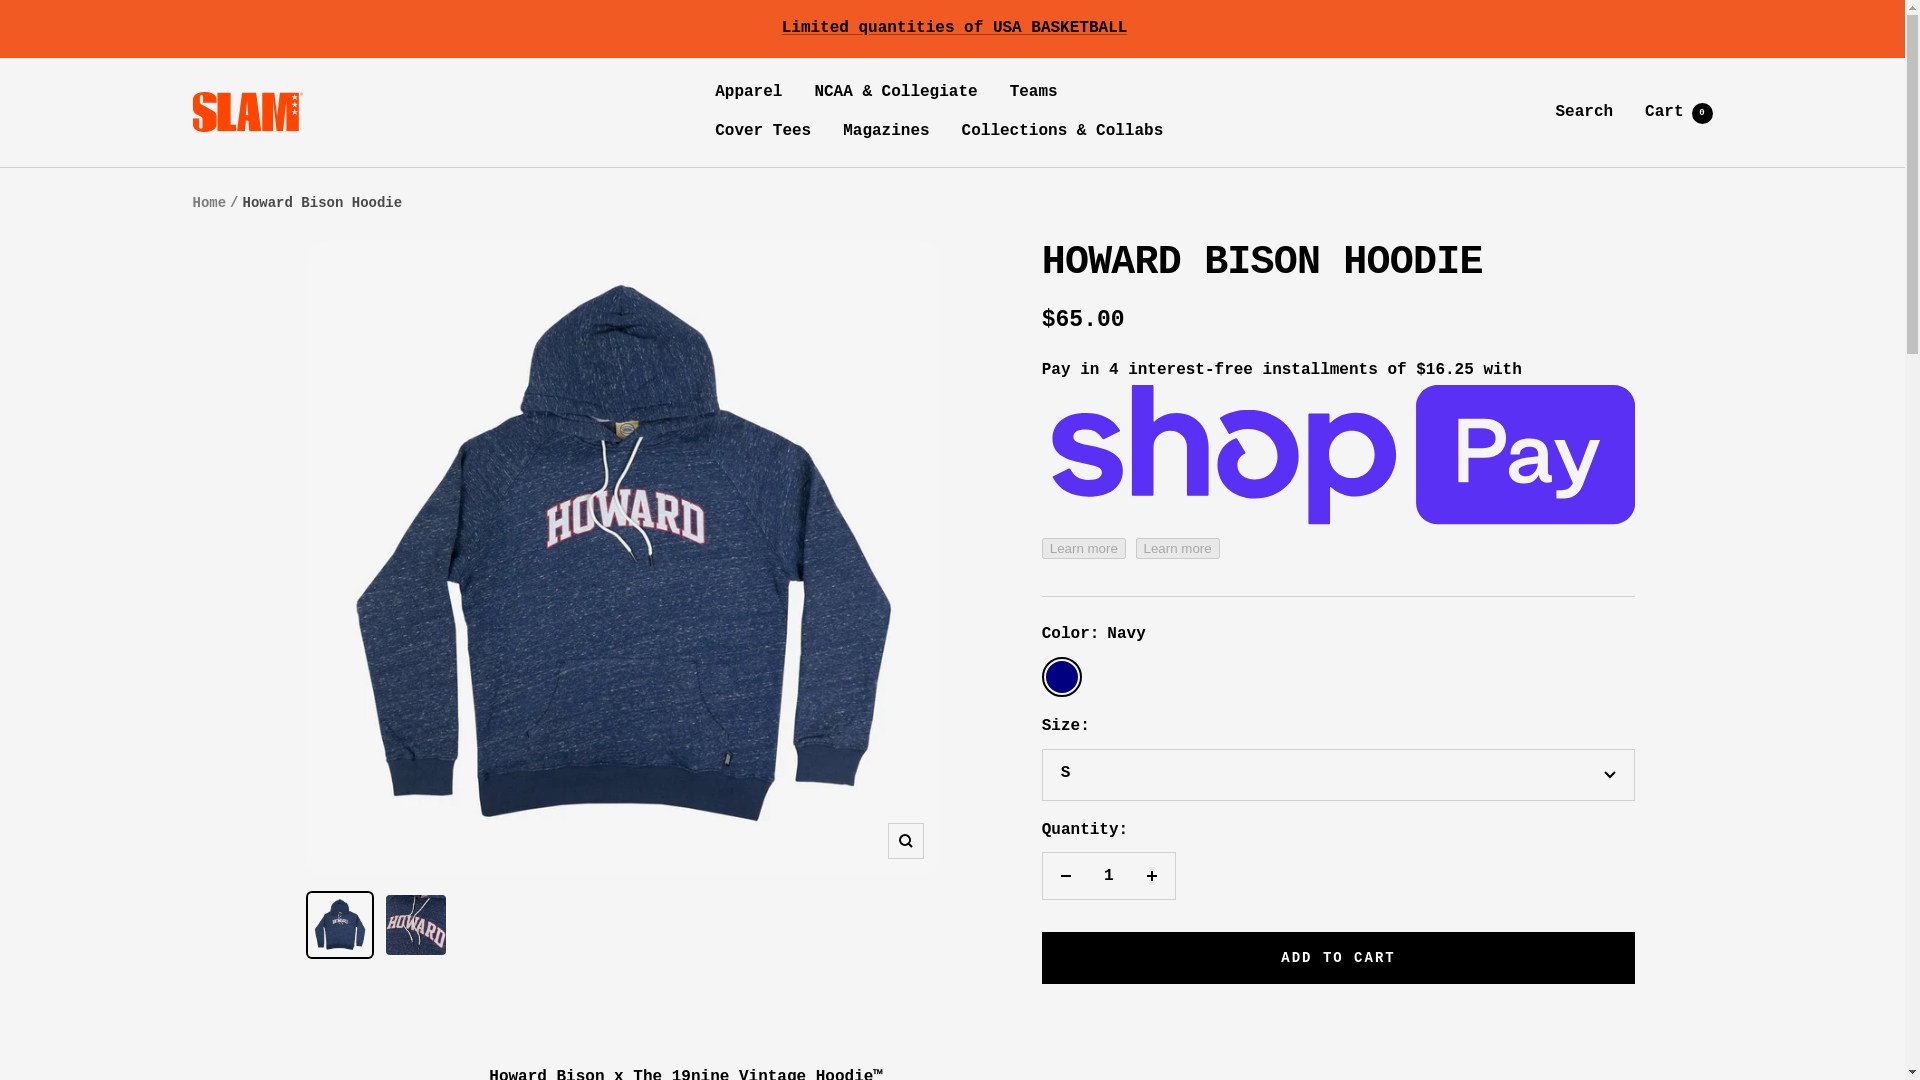 The width and height of the screenshot is (1920, 1080). What do you see at coordinates (1065, 876) in the screenshot?
I see `Magazines` at bounding box center [1065, 876].